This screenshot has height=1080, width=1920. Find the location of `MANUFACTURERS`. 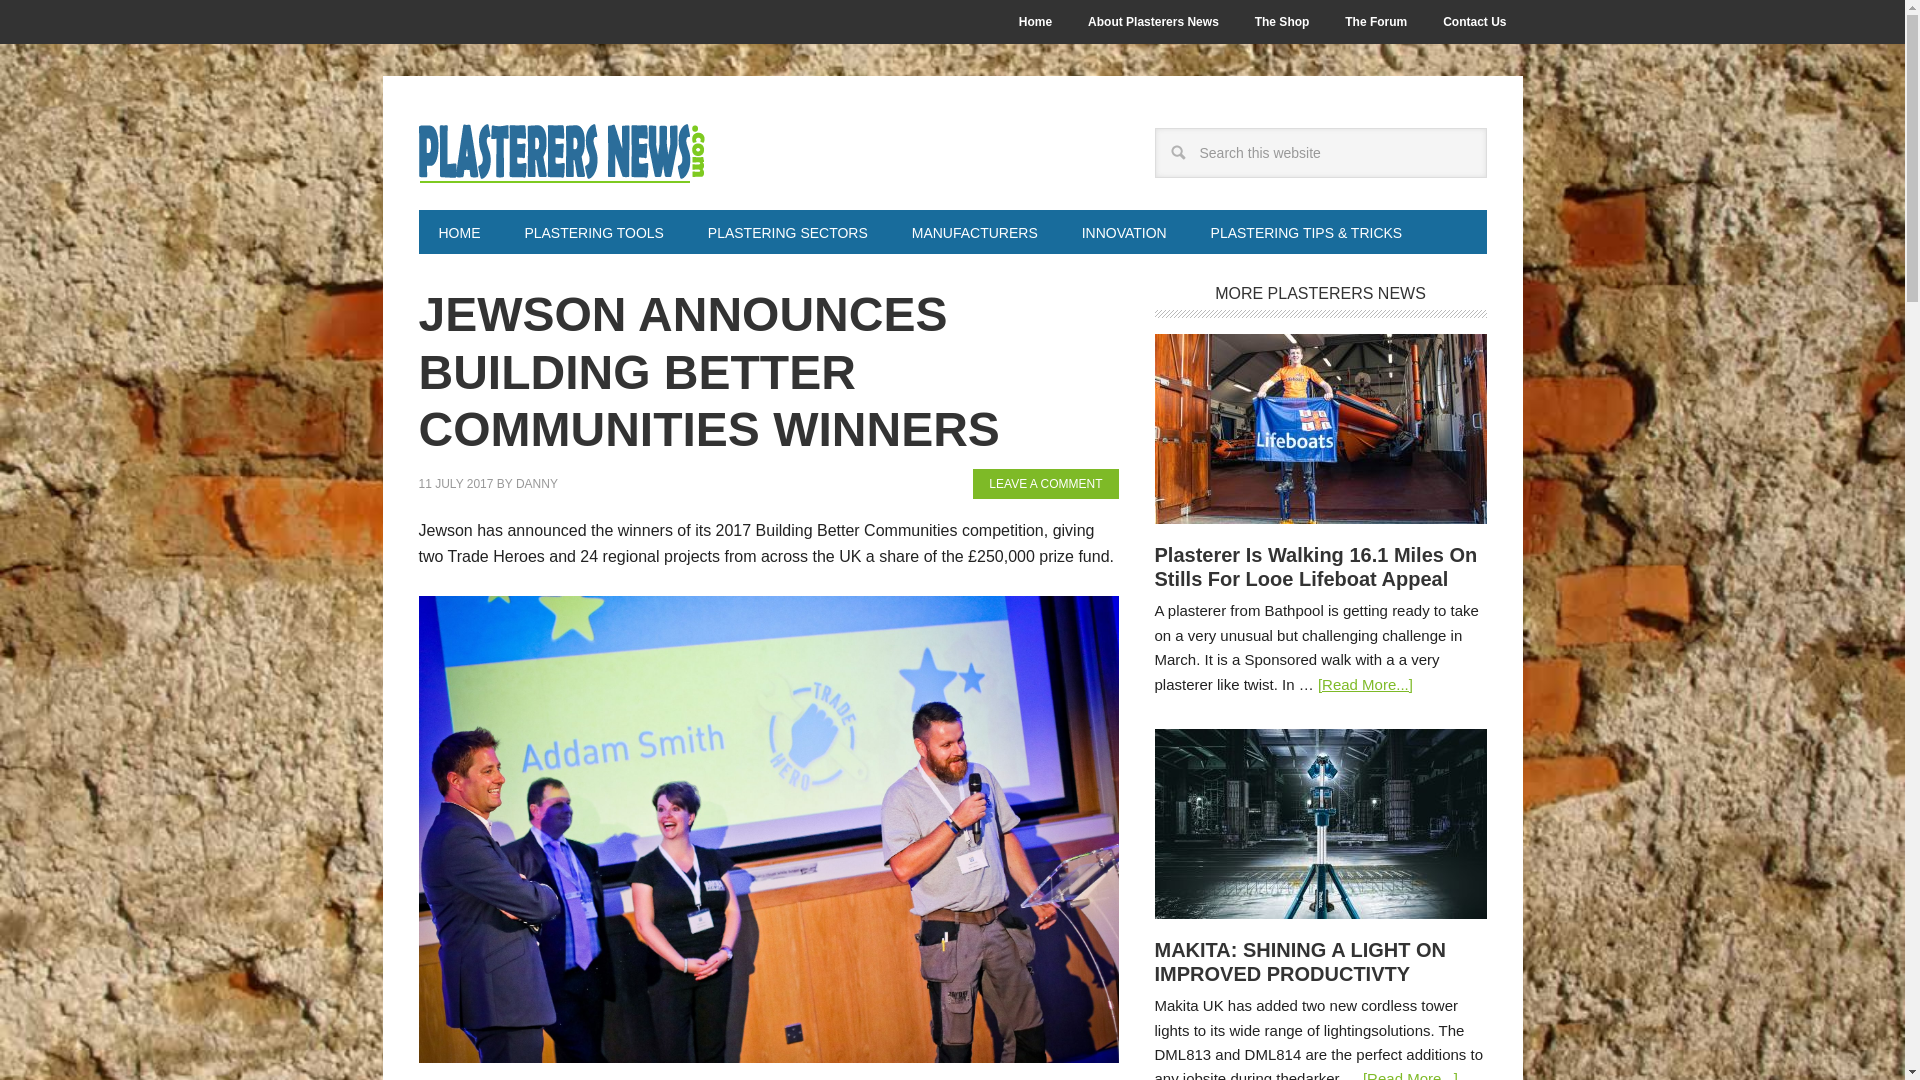

MANUFACTURERS is located at coordinates (974, 231).